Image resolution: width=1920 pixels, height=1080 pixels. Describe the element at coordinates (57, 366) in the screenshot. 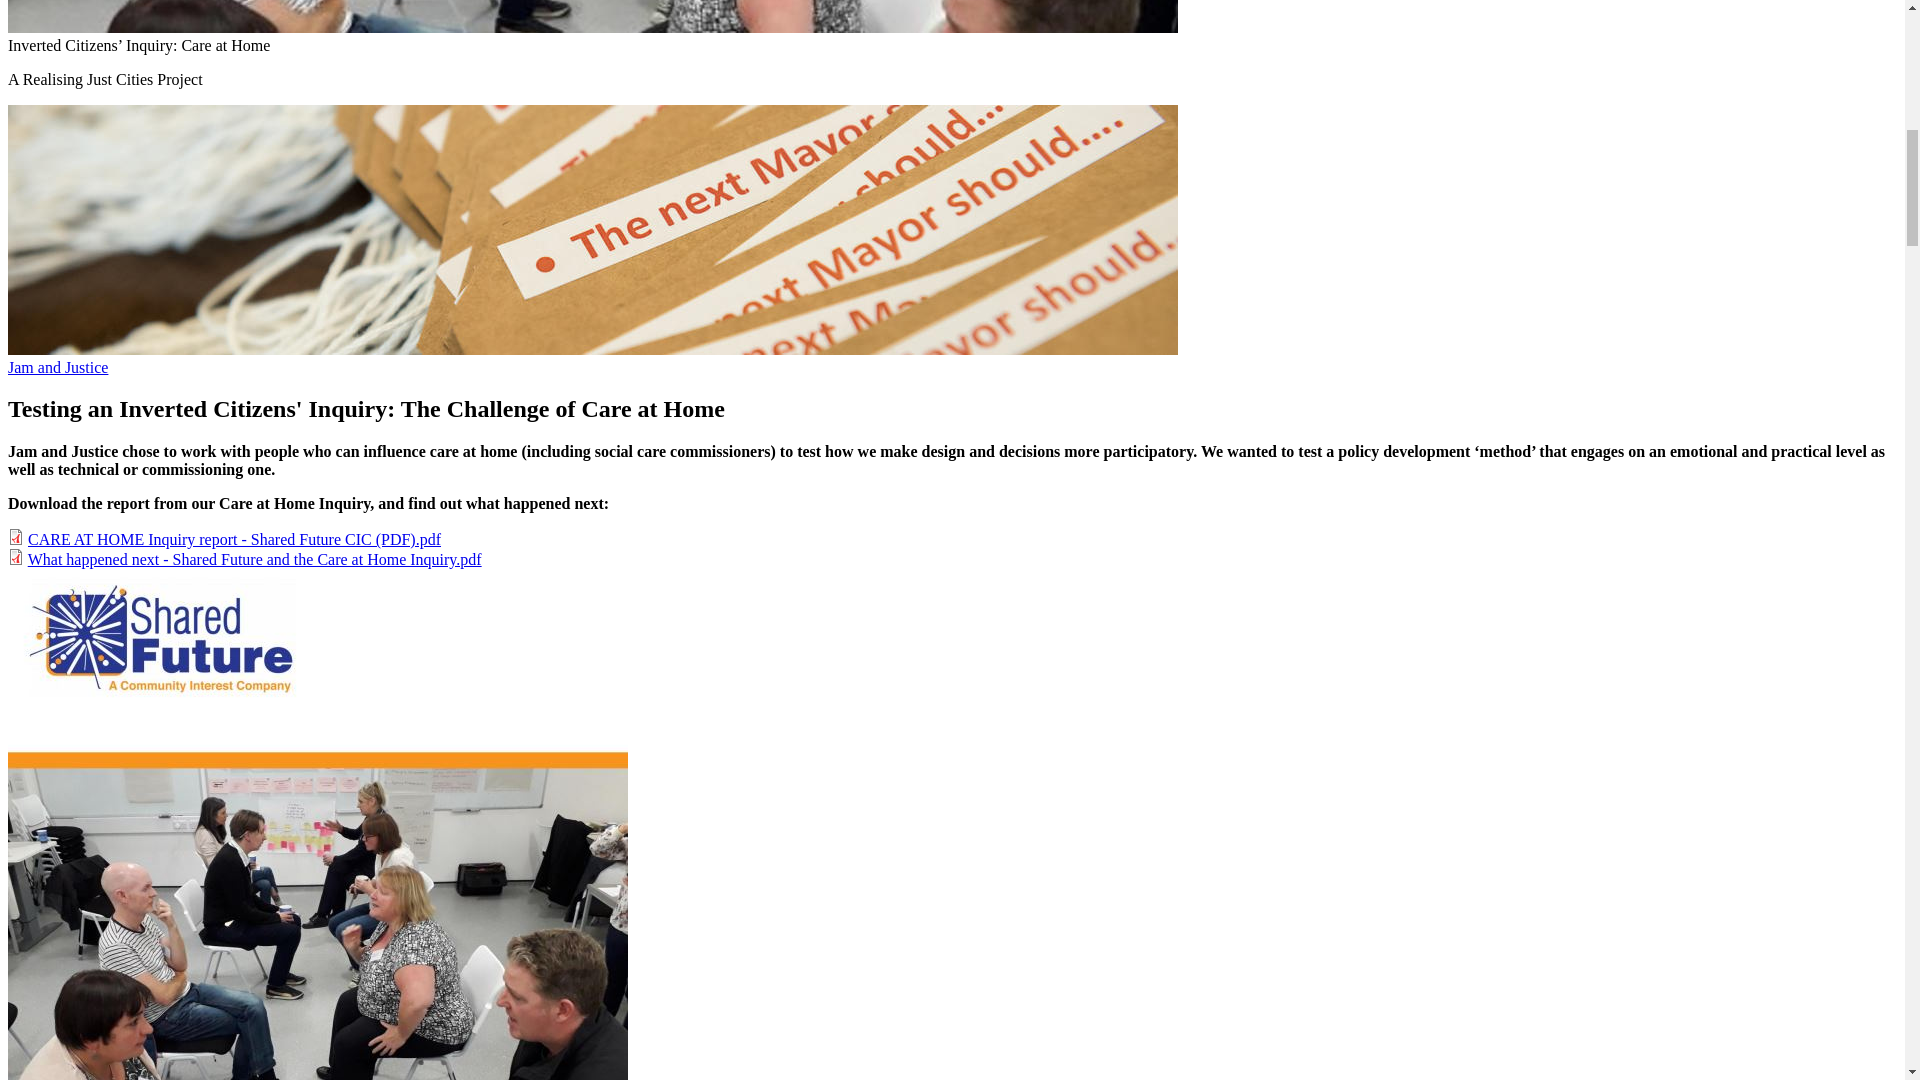

I see `Jam and Justice` at that location.